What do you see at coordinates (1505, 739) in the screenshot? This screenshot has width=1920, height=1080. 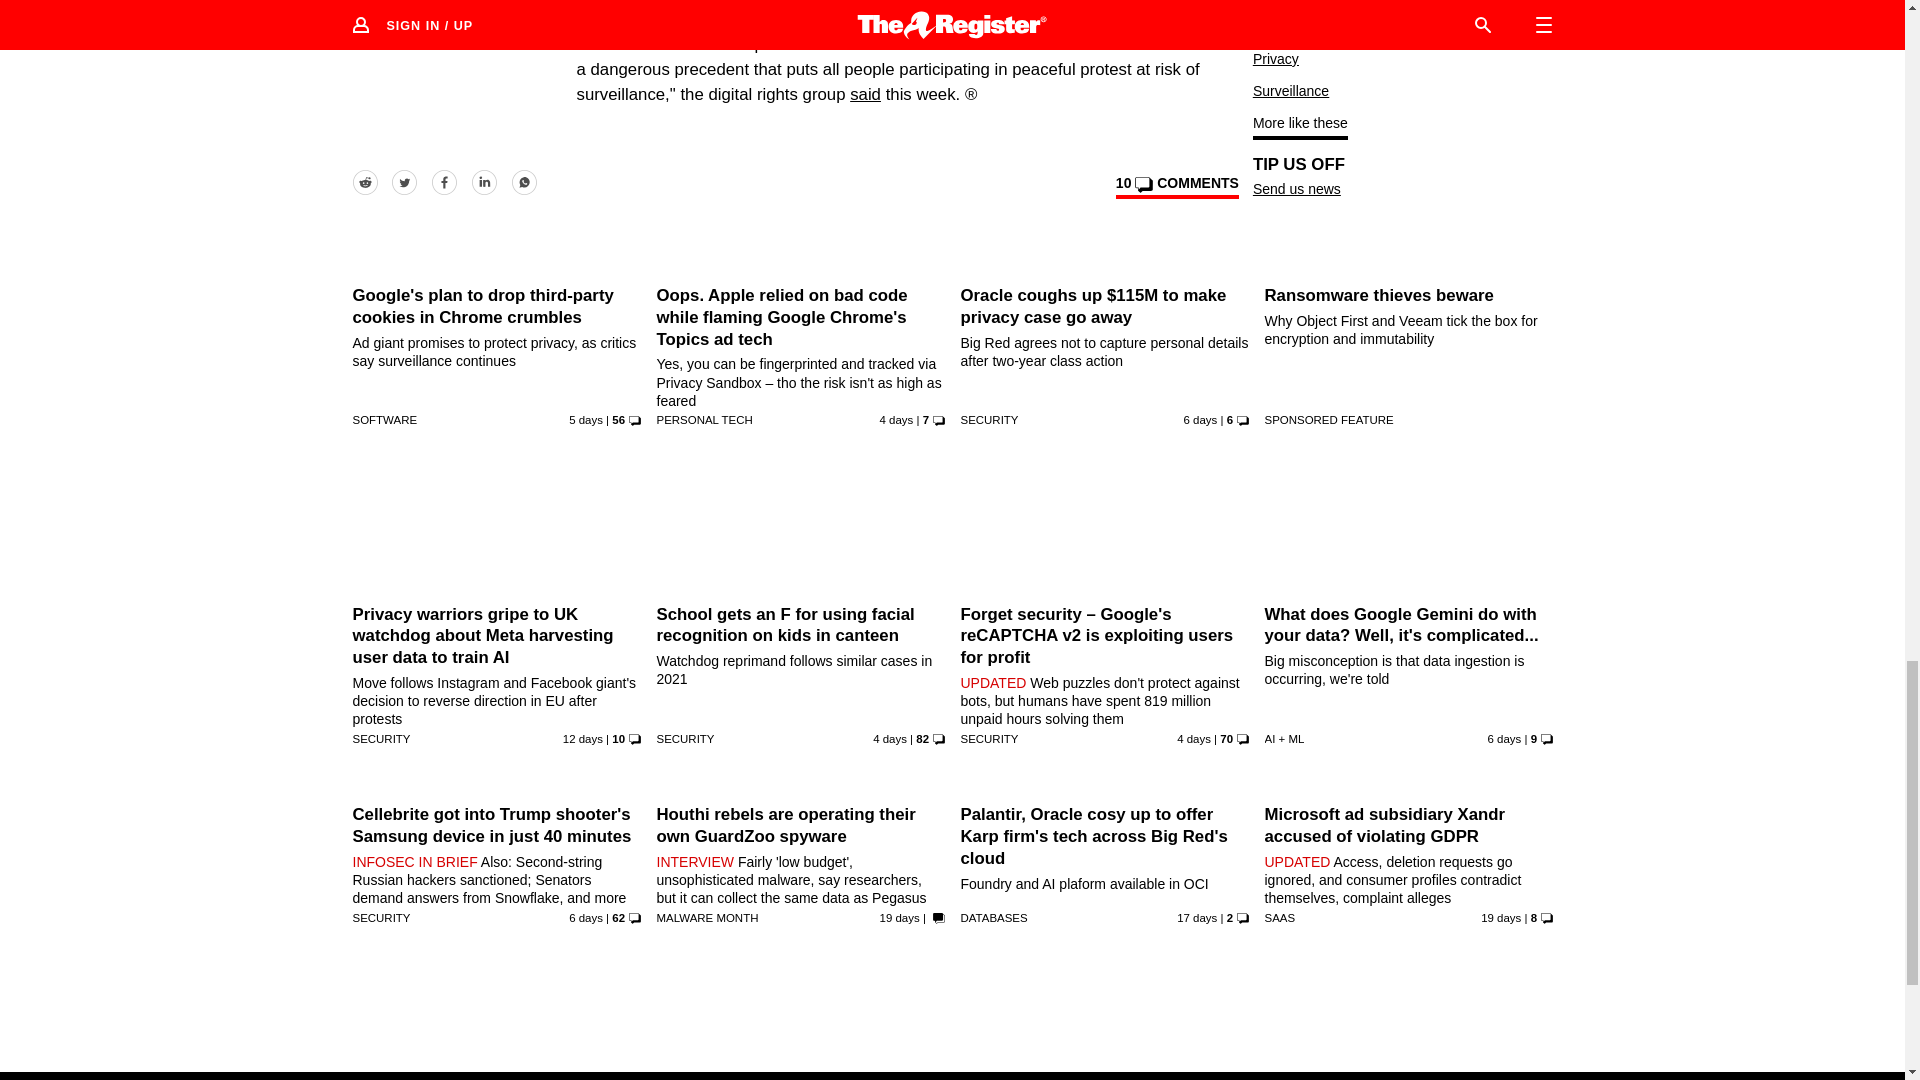 I see `22 Jul 2024 19:15` at bounding box center [1505, 739].